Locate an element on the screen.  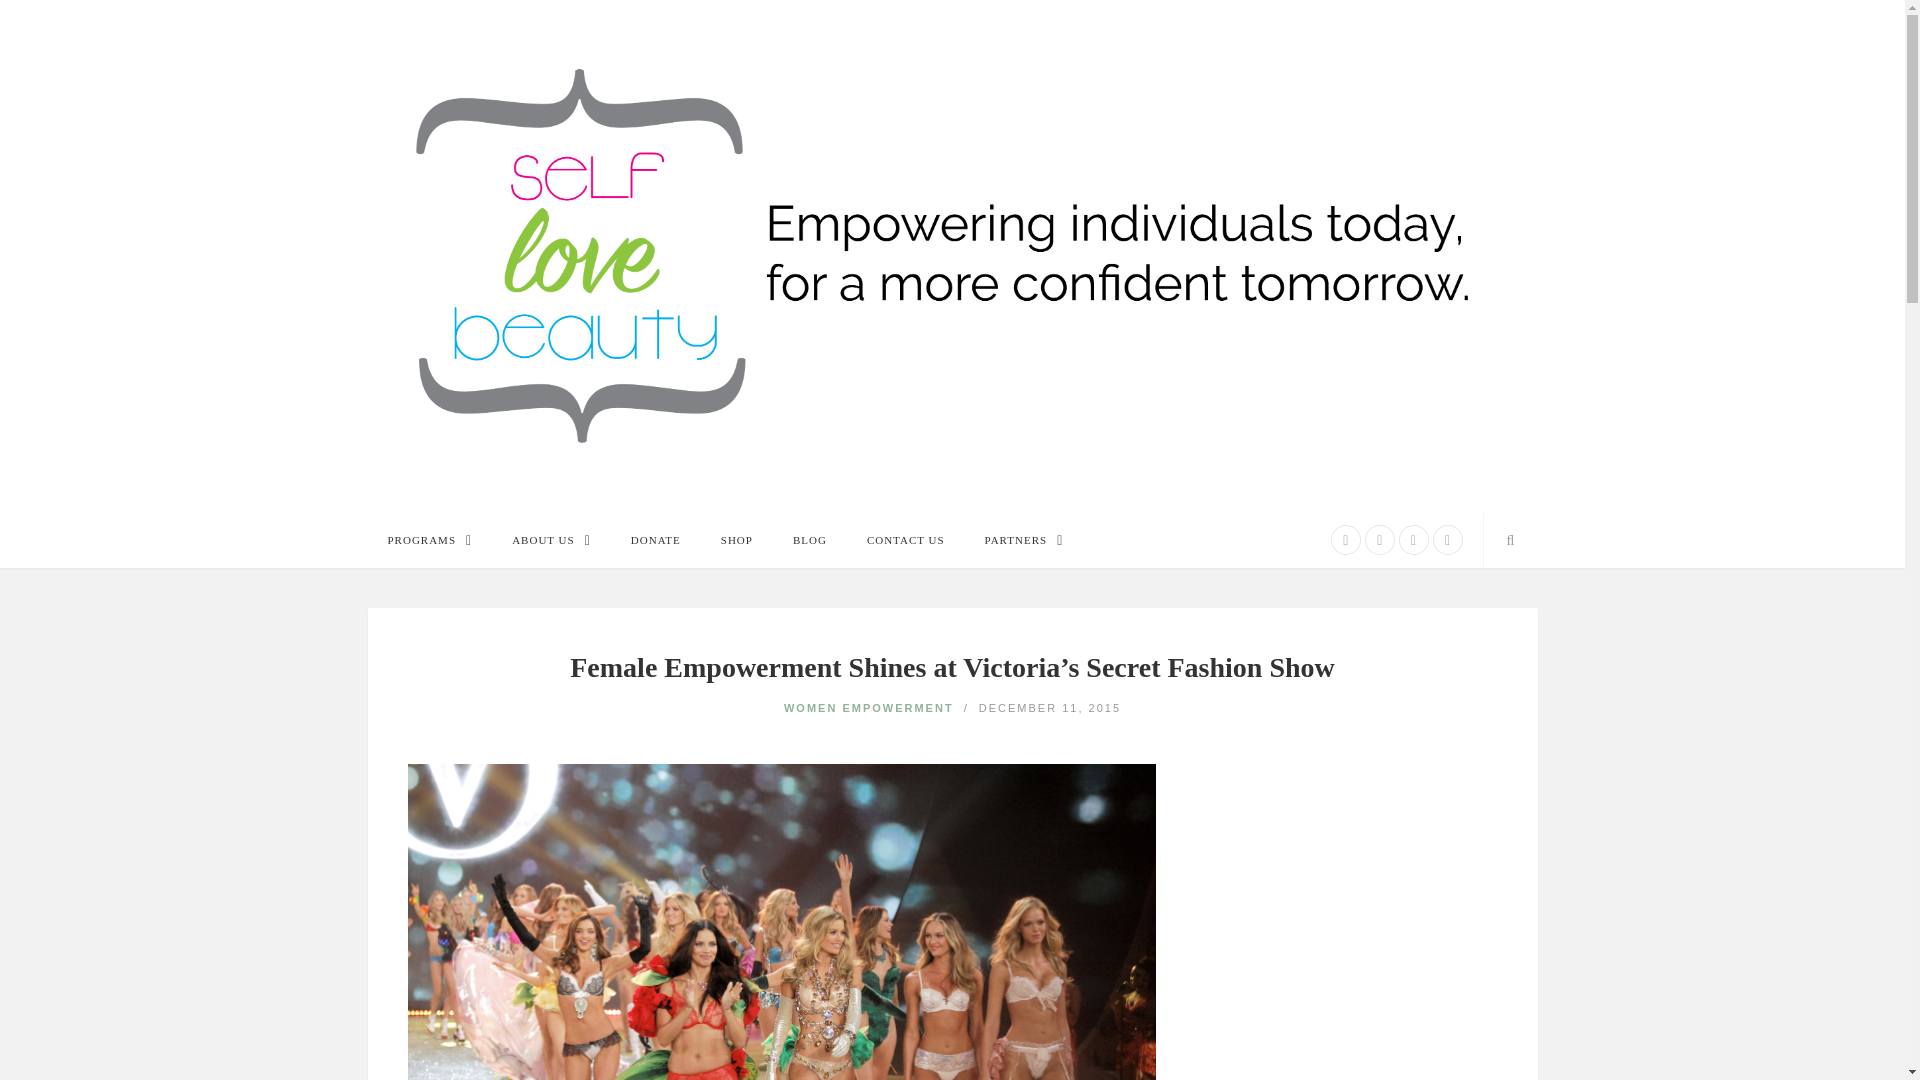
LinkedIn is located at coordinates (1414, 540).